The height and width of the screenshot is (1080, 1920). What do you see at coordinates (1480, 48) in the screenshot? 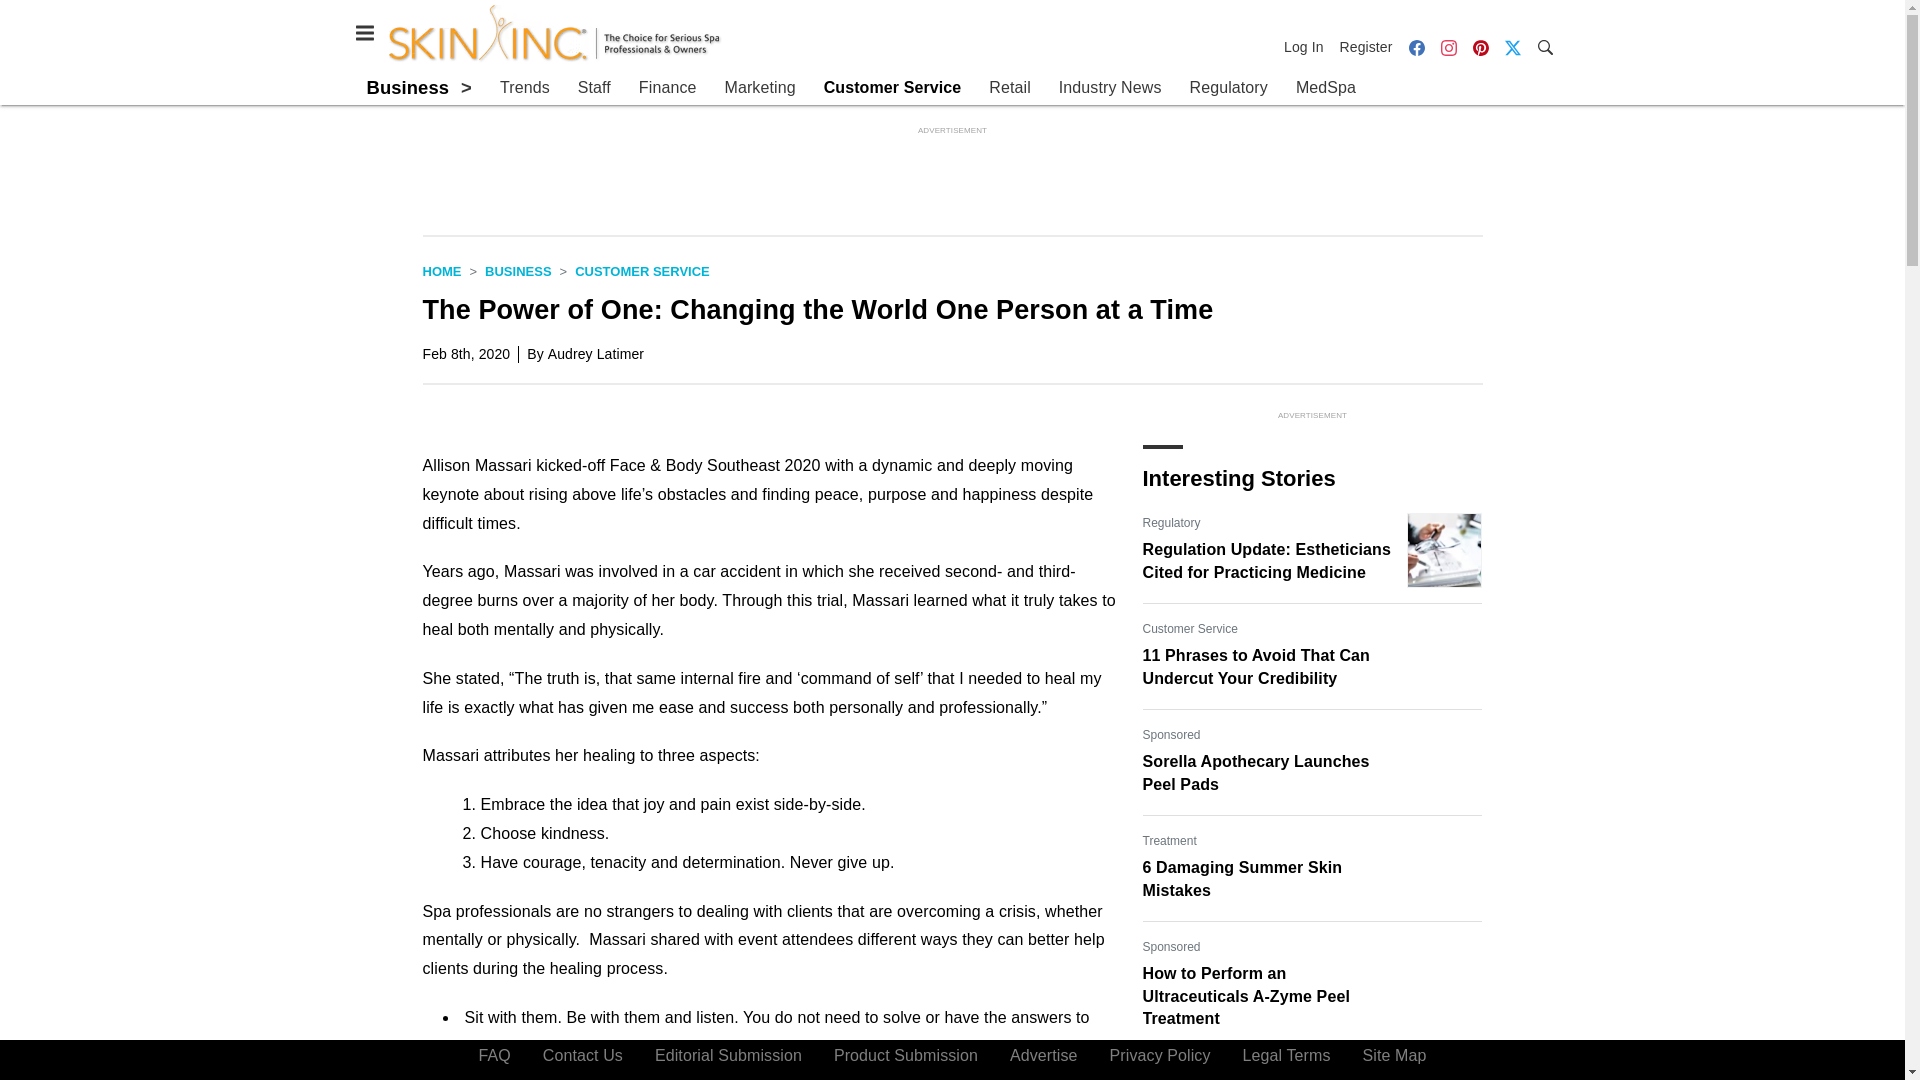
I see `Pinterest icon` at bounding box center [1480, 48].